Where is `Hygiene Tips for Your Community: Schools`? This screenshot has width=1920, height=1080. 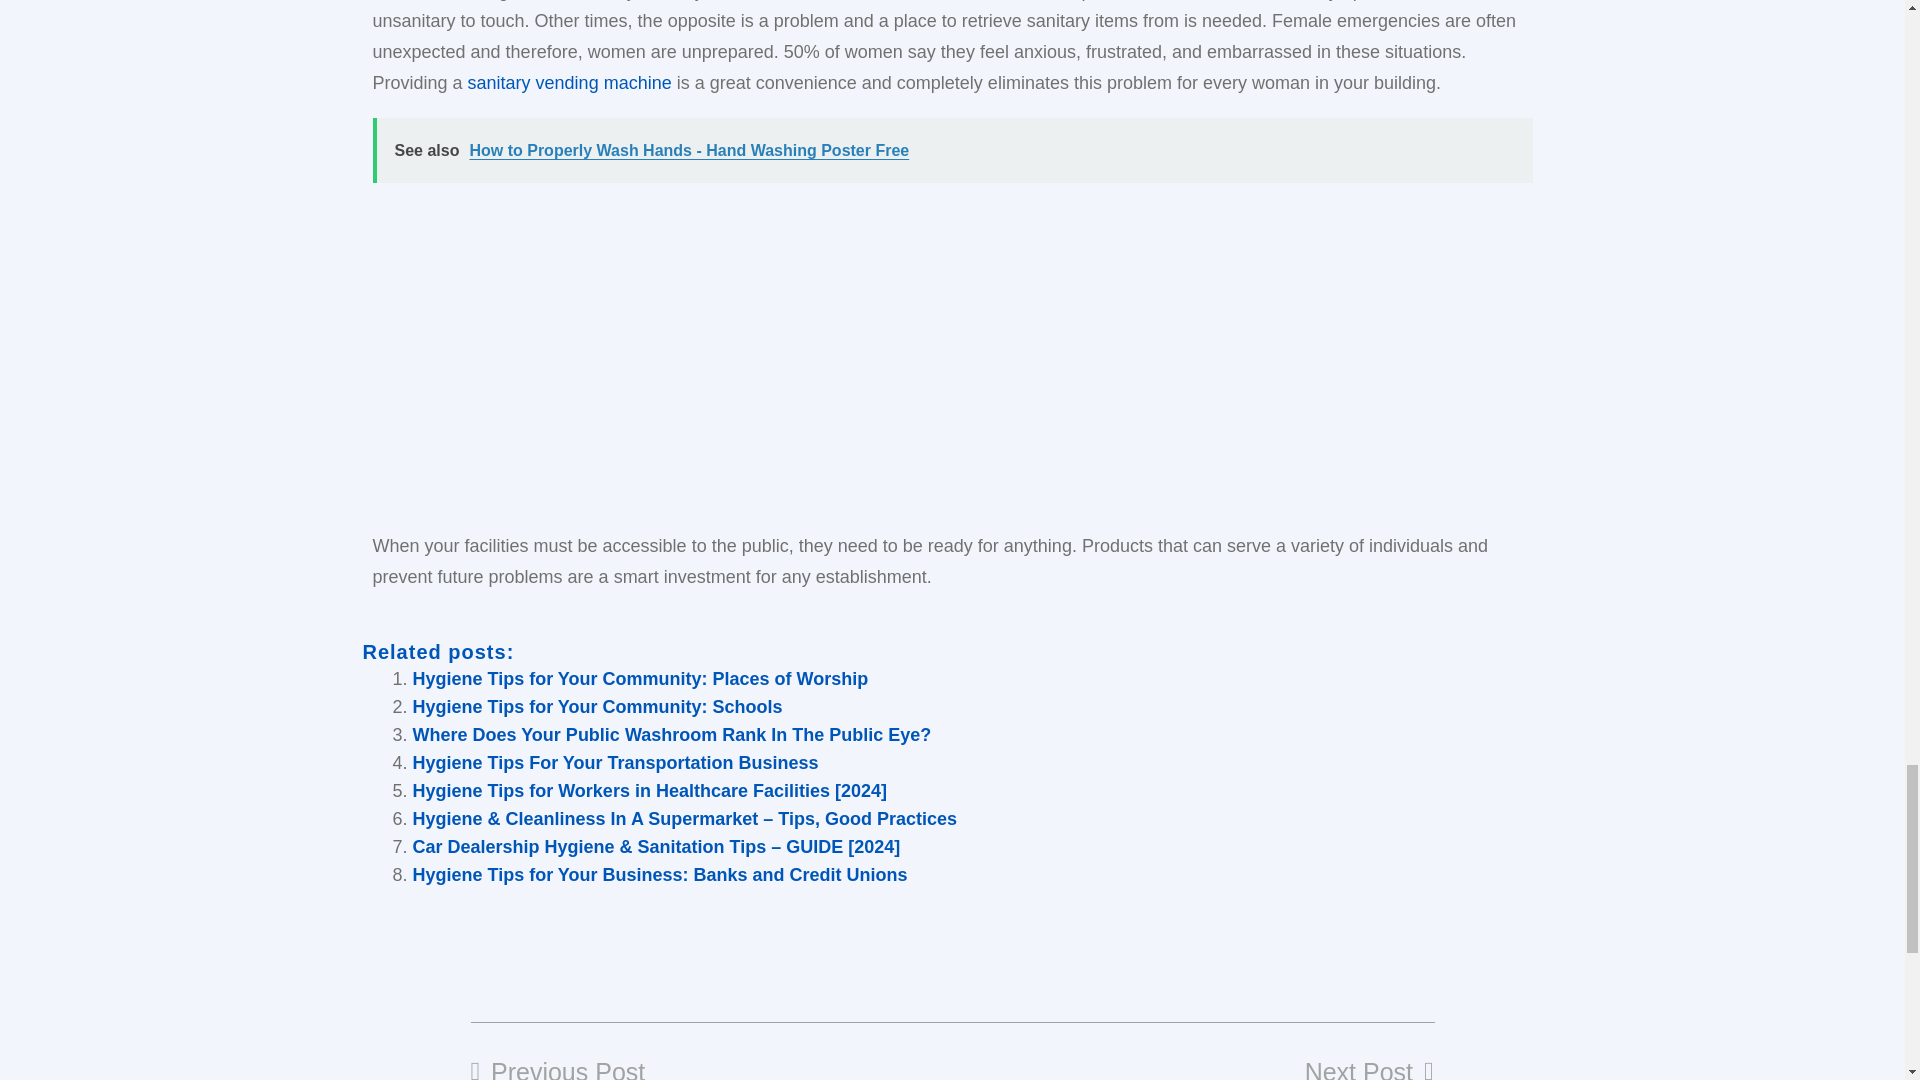 Hygiene Tips for Your Community: Schools is located at coordinates (596, 706).